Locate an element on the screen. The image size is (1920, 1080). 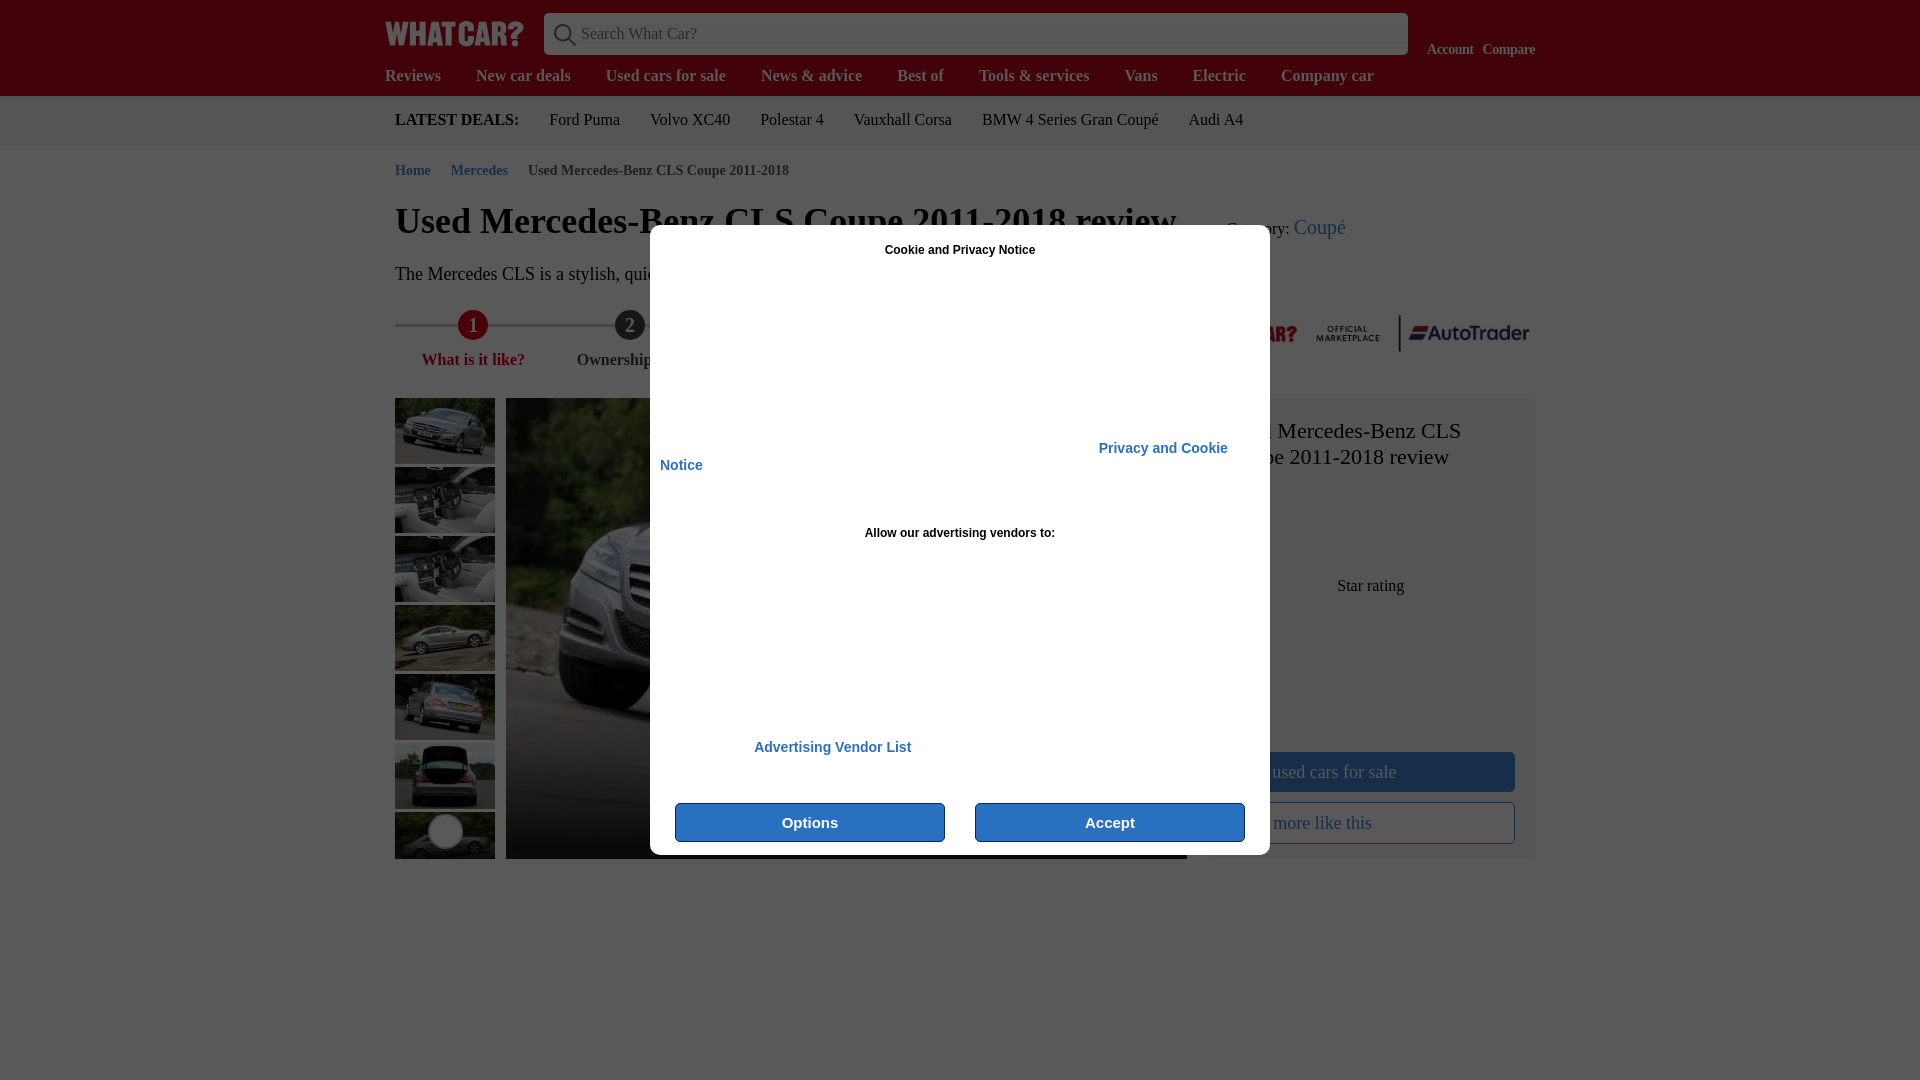
Used cars for sale is located at coordinates (676, 76).